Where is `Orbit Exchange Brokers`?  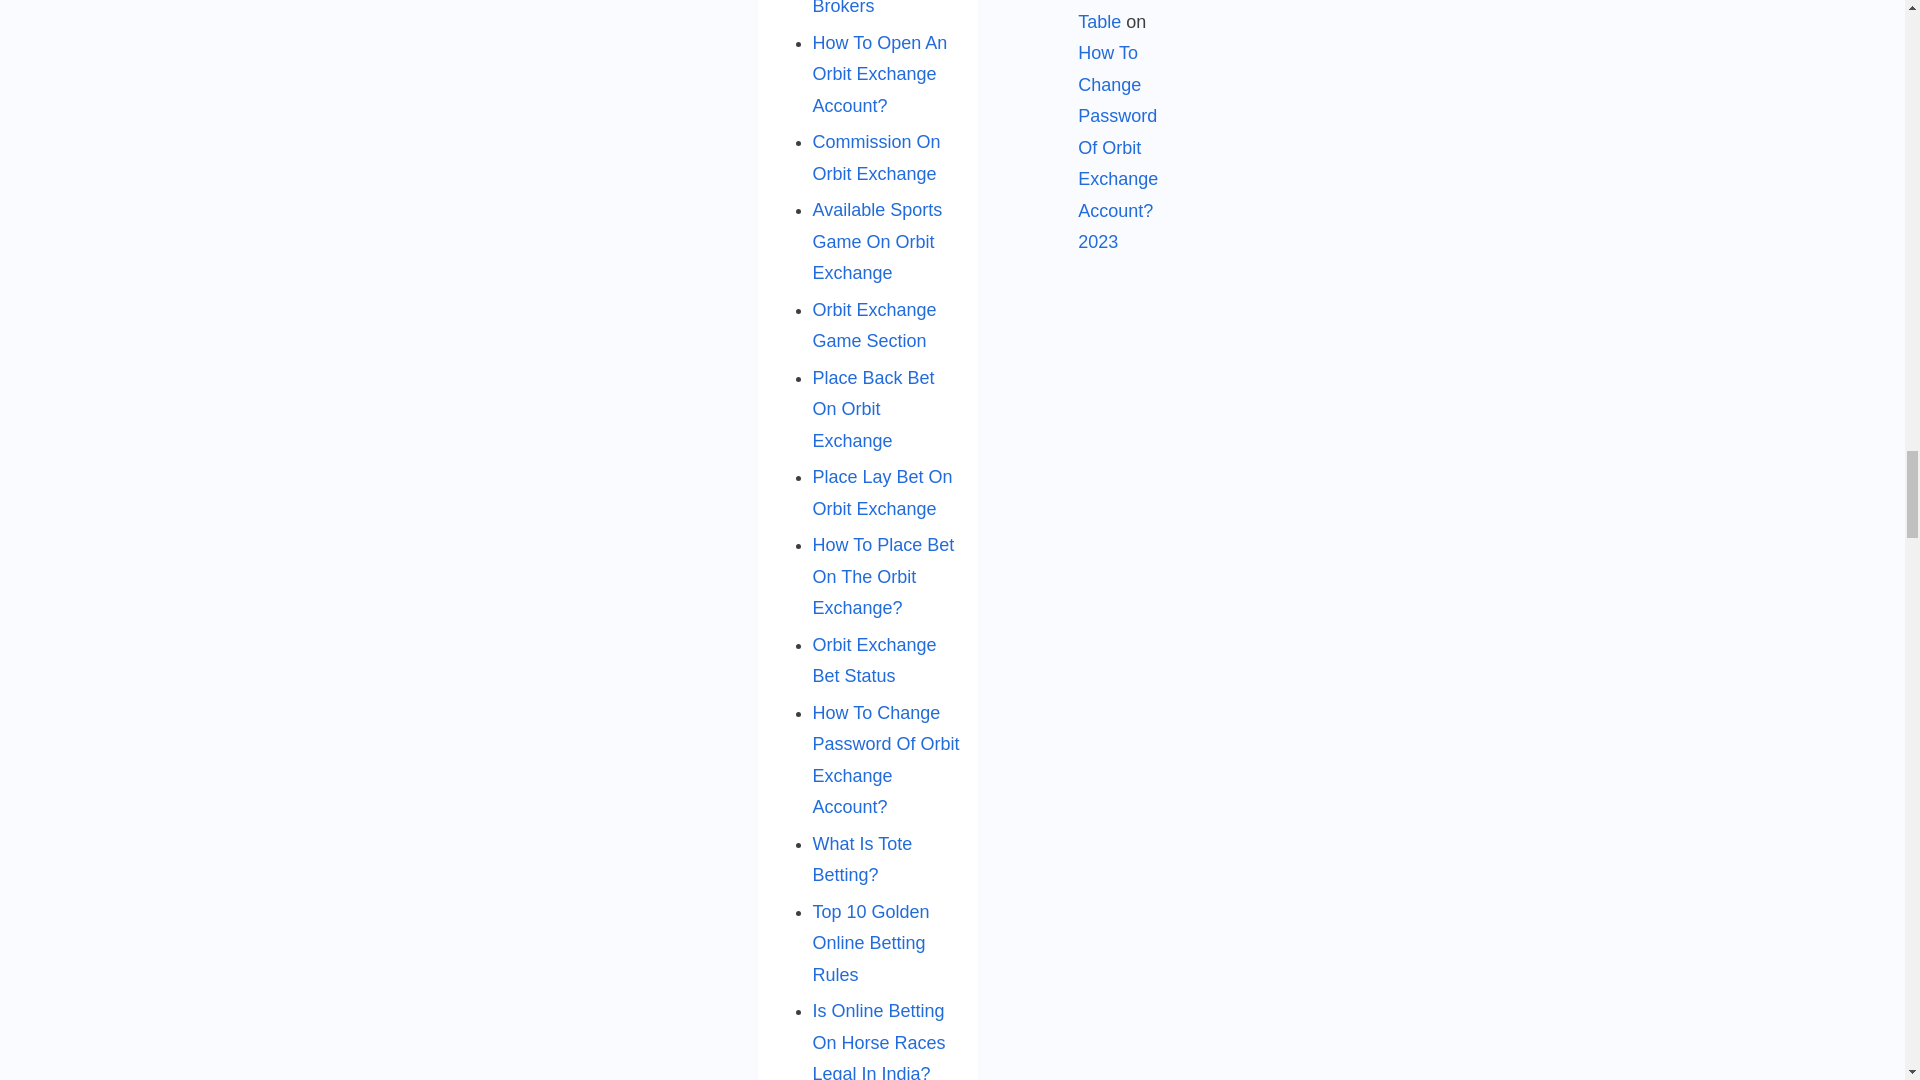 Orbit Exchange Brokers is located at coordinates (874, 8).